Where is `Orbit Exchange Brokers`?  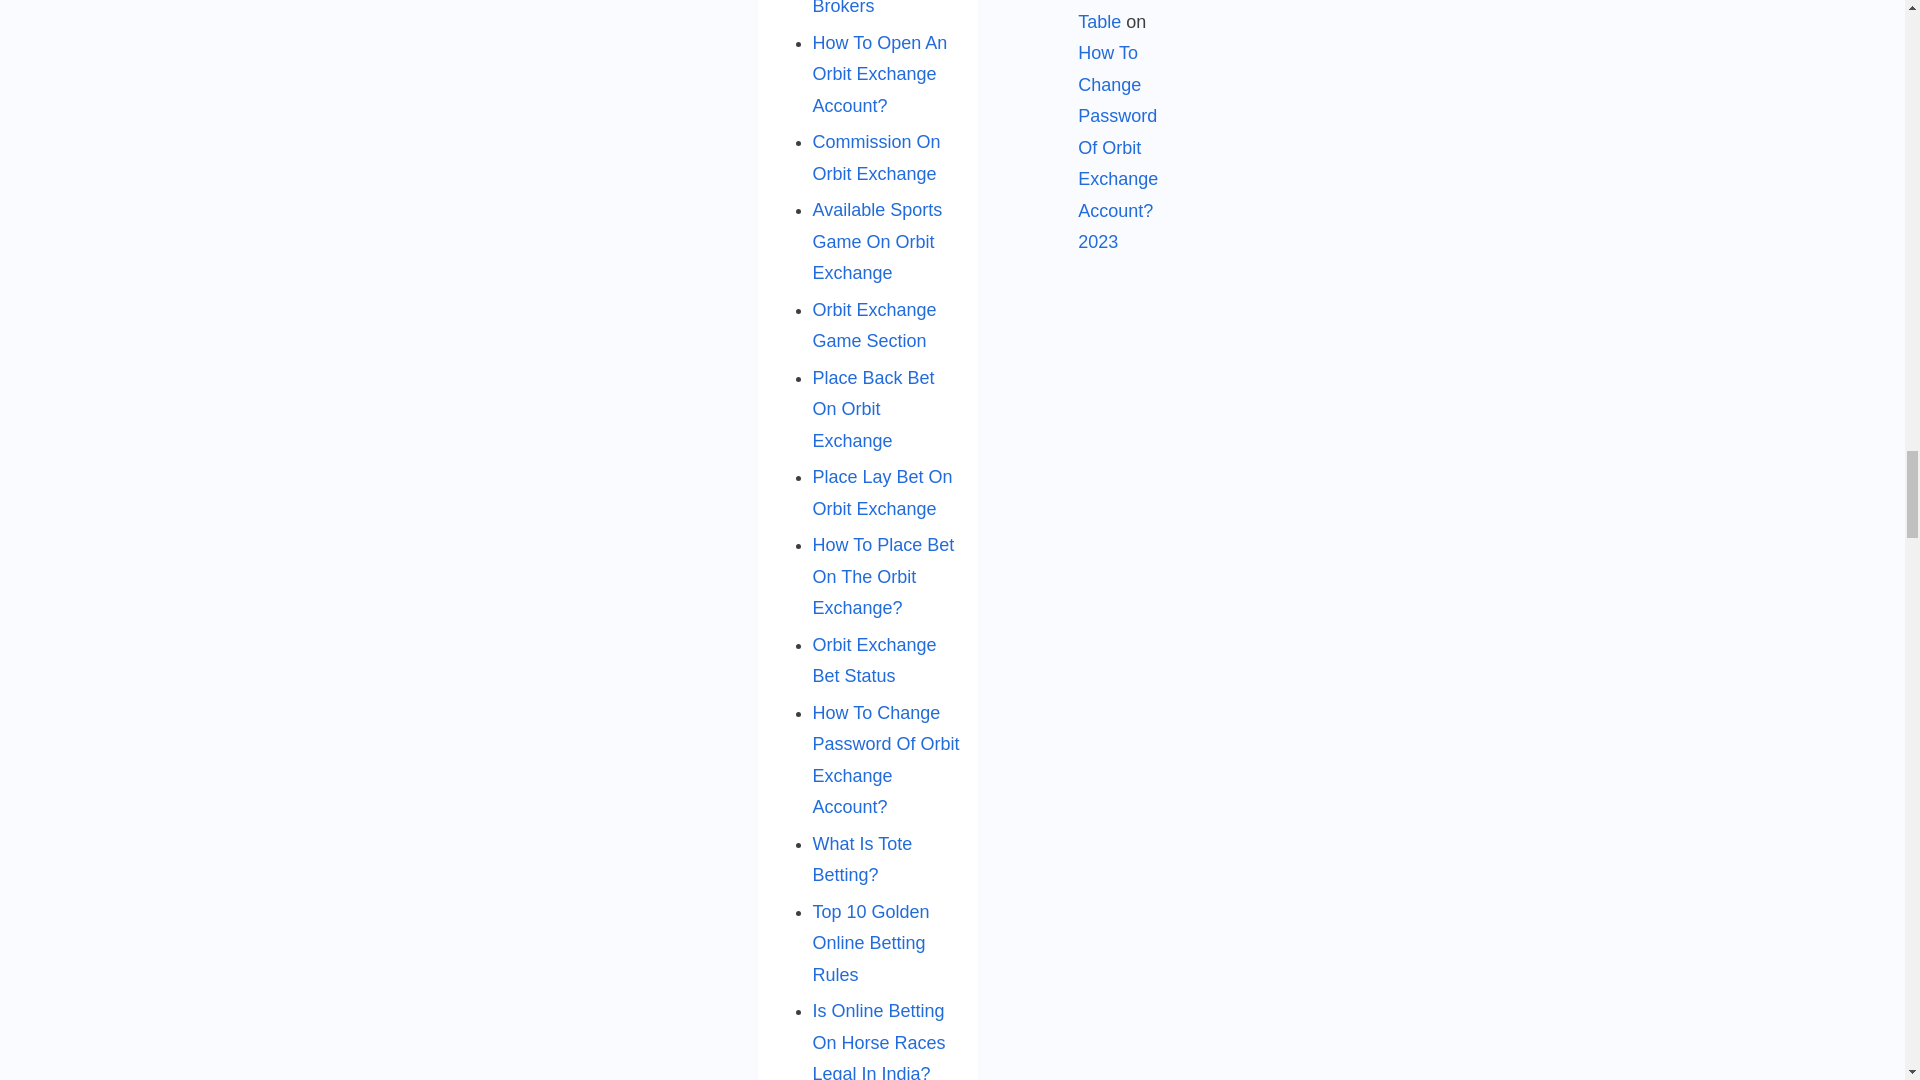 Orbit Exchange Brokers is located at coordinates (874, 8).